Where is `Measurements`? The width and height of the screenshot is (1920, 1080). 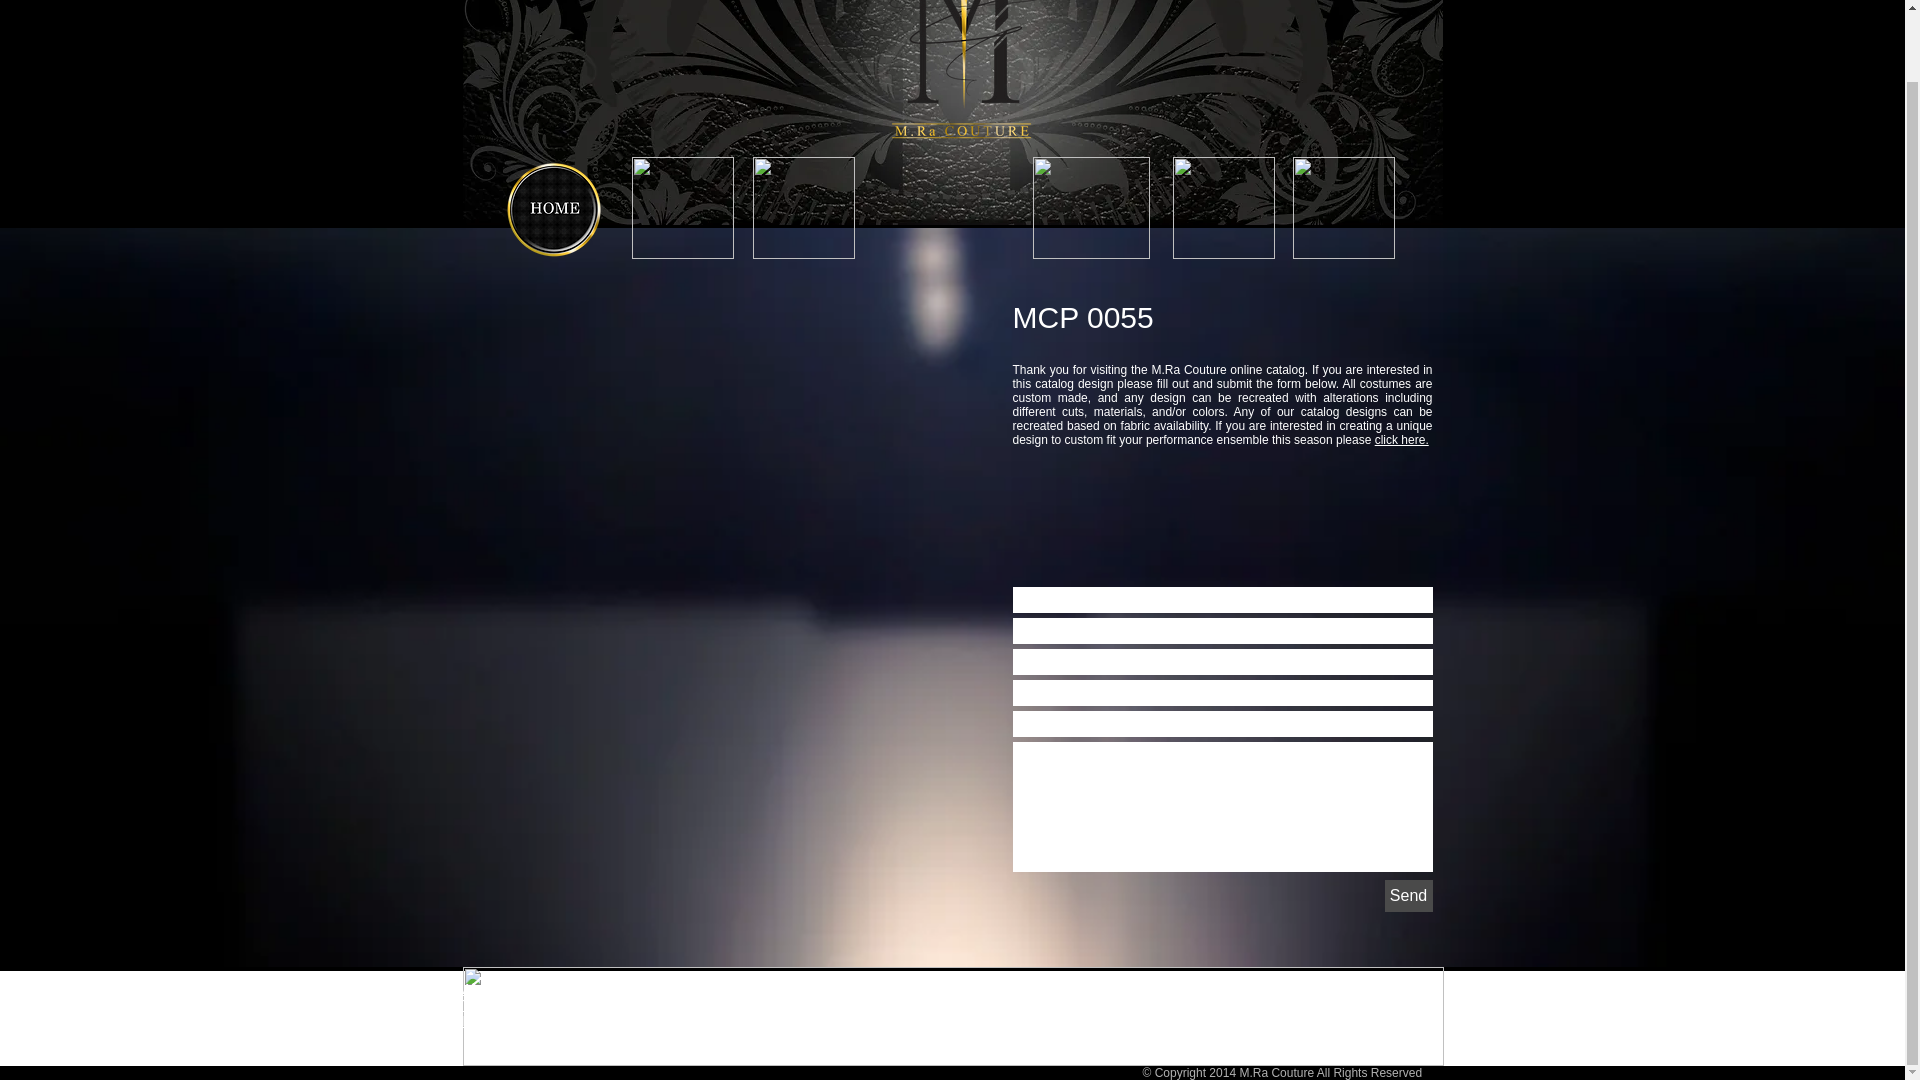
Measurements is located at coordinates (678, 988).